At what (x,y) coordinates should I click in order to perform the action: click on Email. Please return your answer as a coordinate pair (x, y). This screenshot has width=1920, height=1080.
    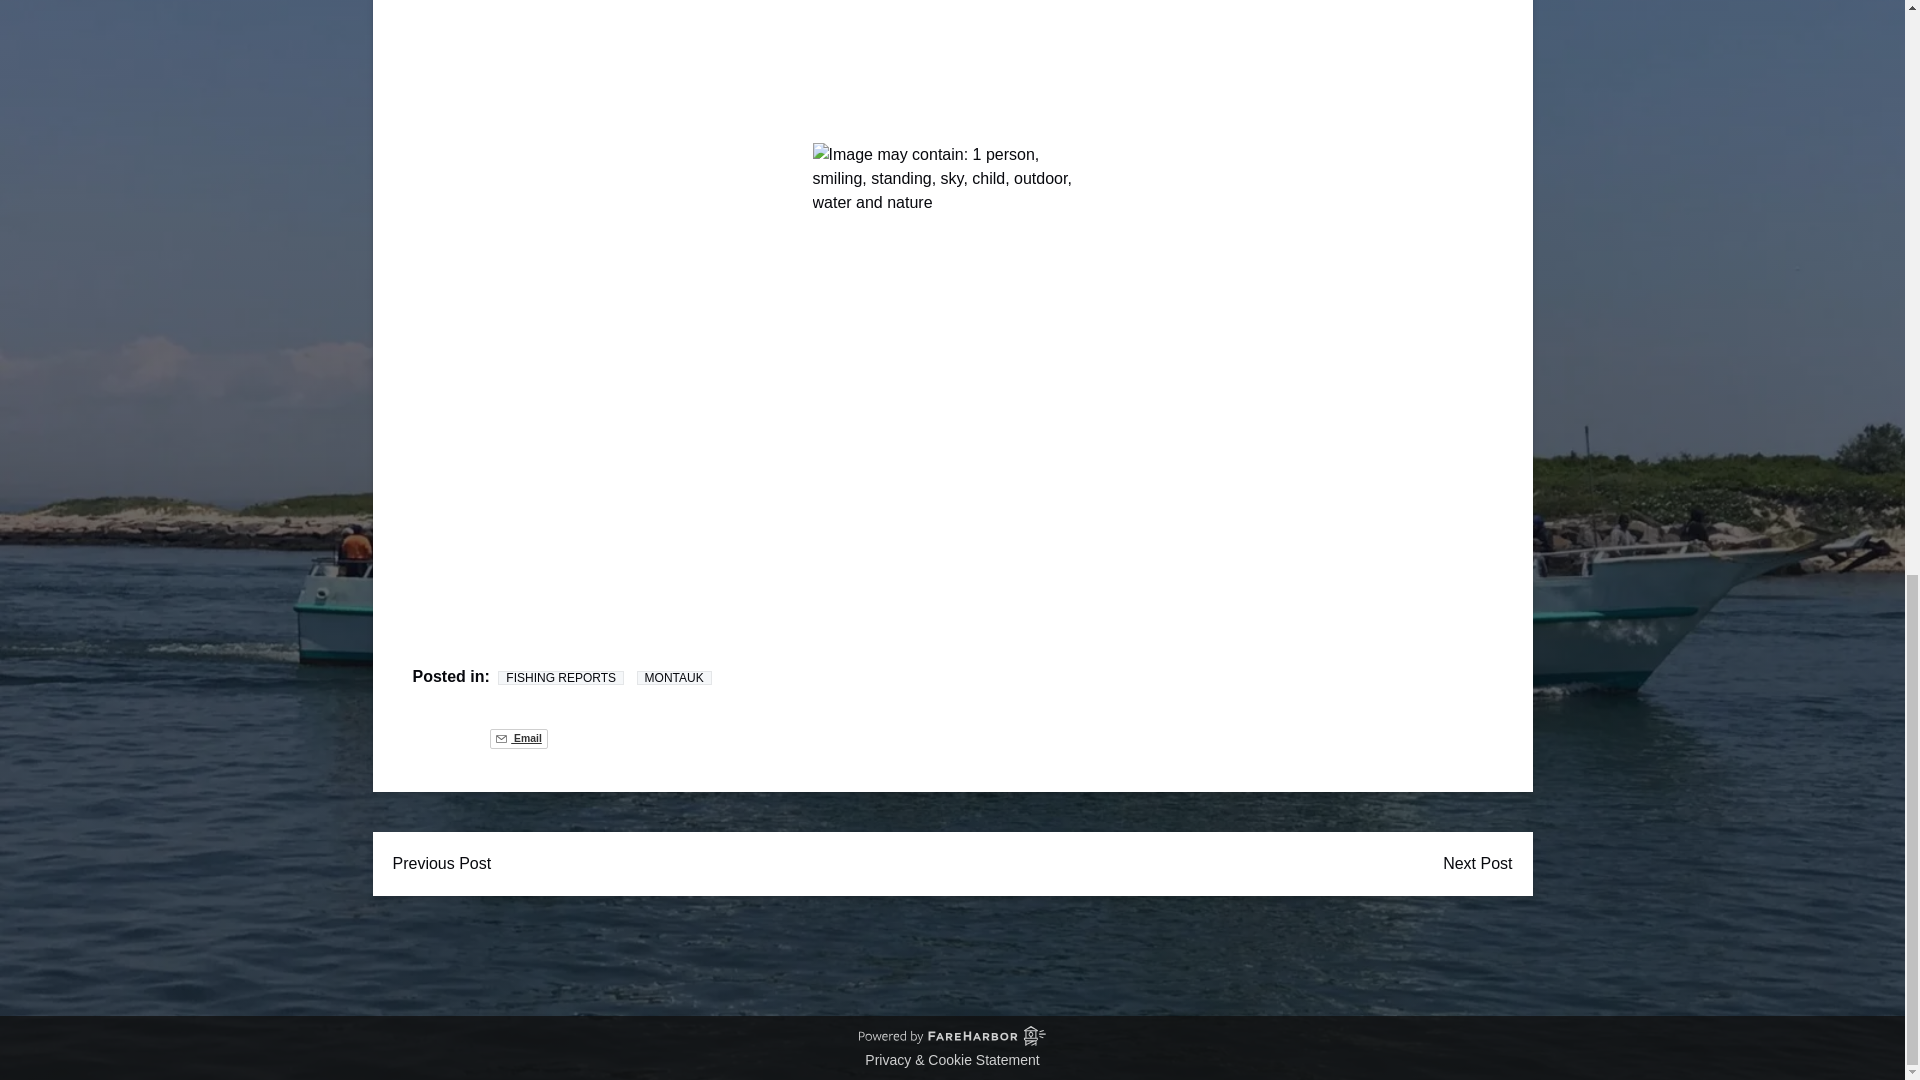
    Looking at the image, I should click on (518, 739).